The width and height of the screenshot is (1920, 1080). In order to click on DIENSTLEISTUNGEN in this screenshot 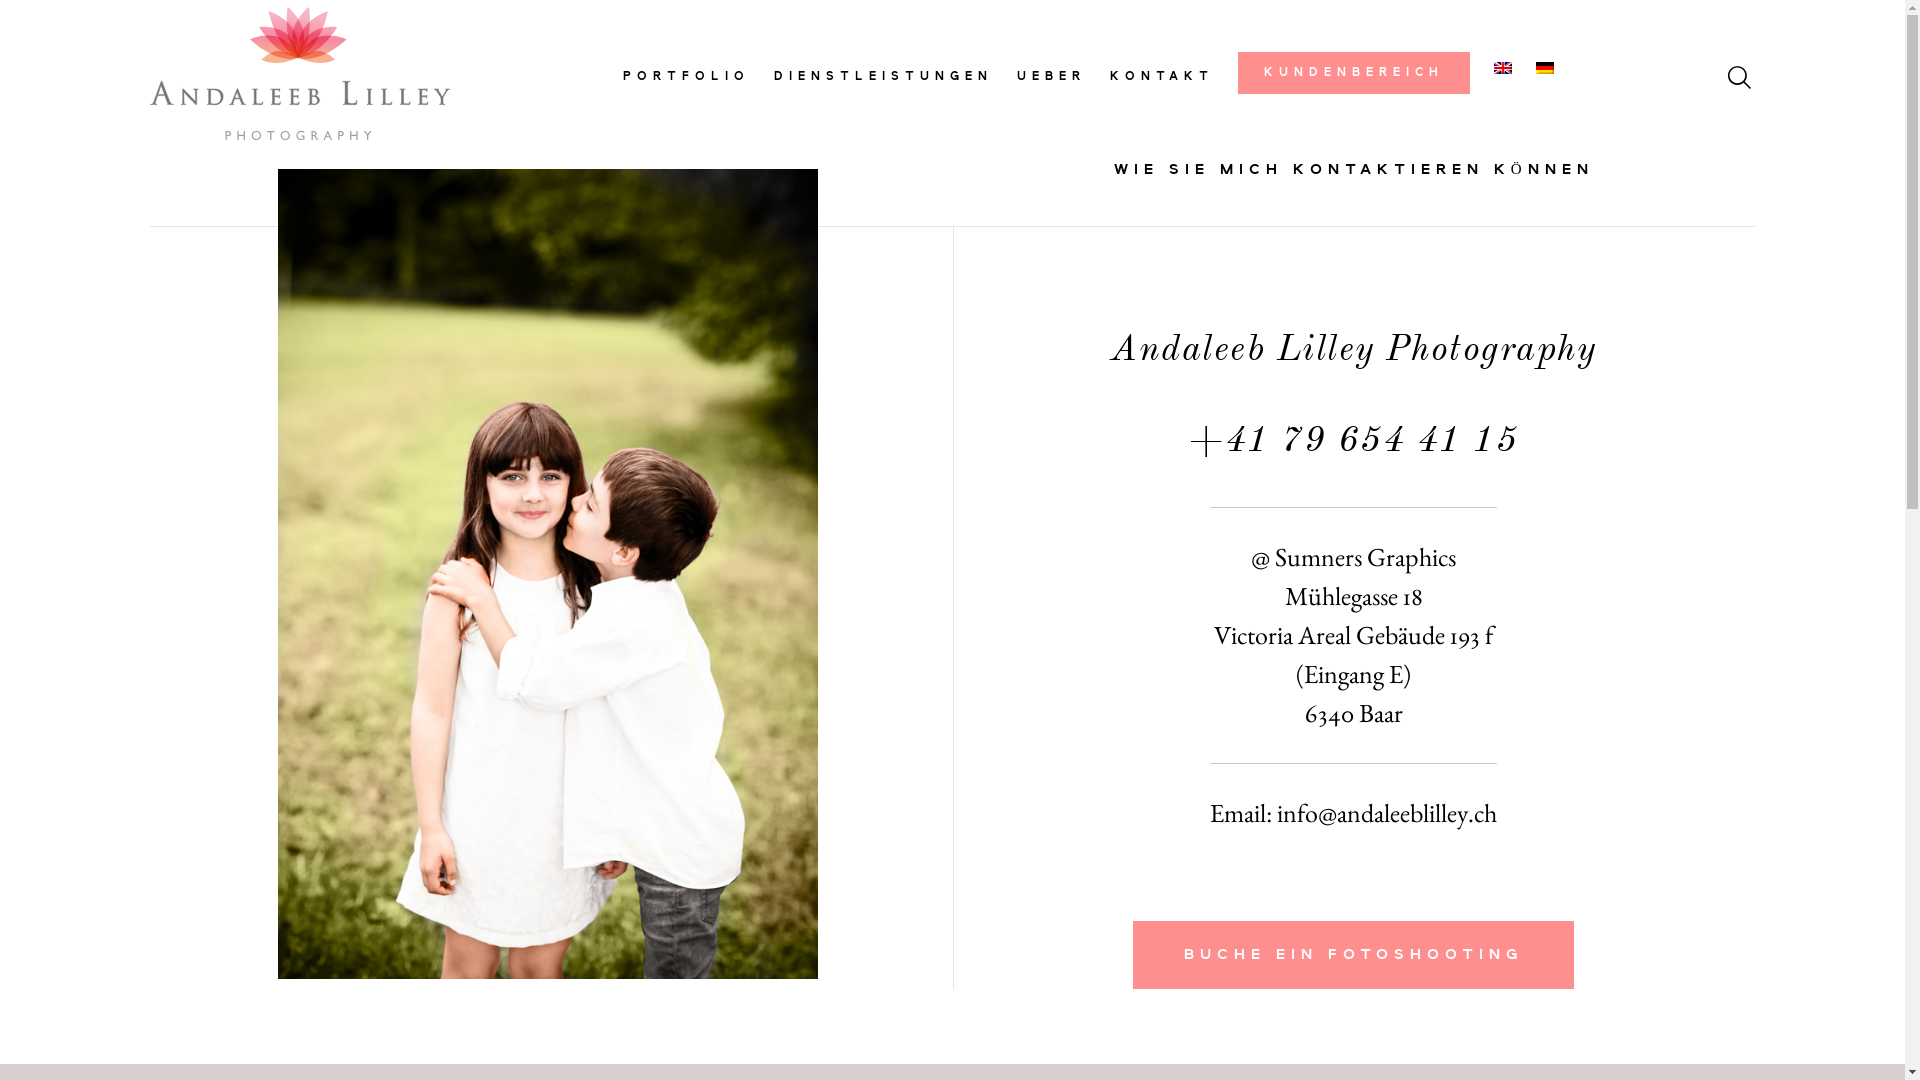, I will do `click(884, 78)`.